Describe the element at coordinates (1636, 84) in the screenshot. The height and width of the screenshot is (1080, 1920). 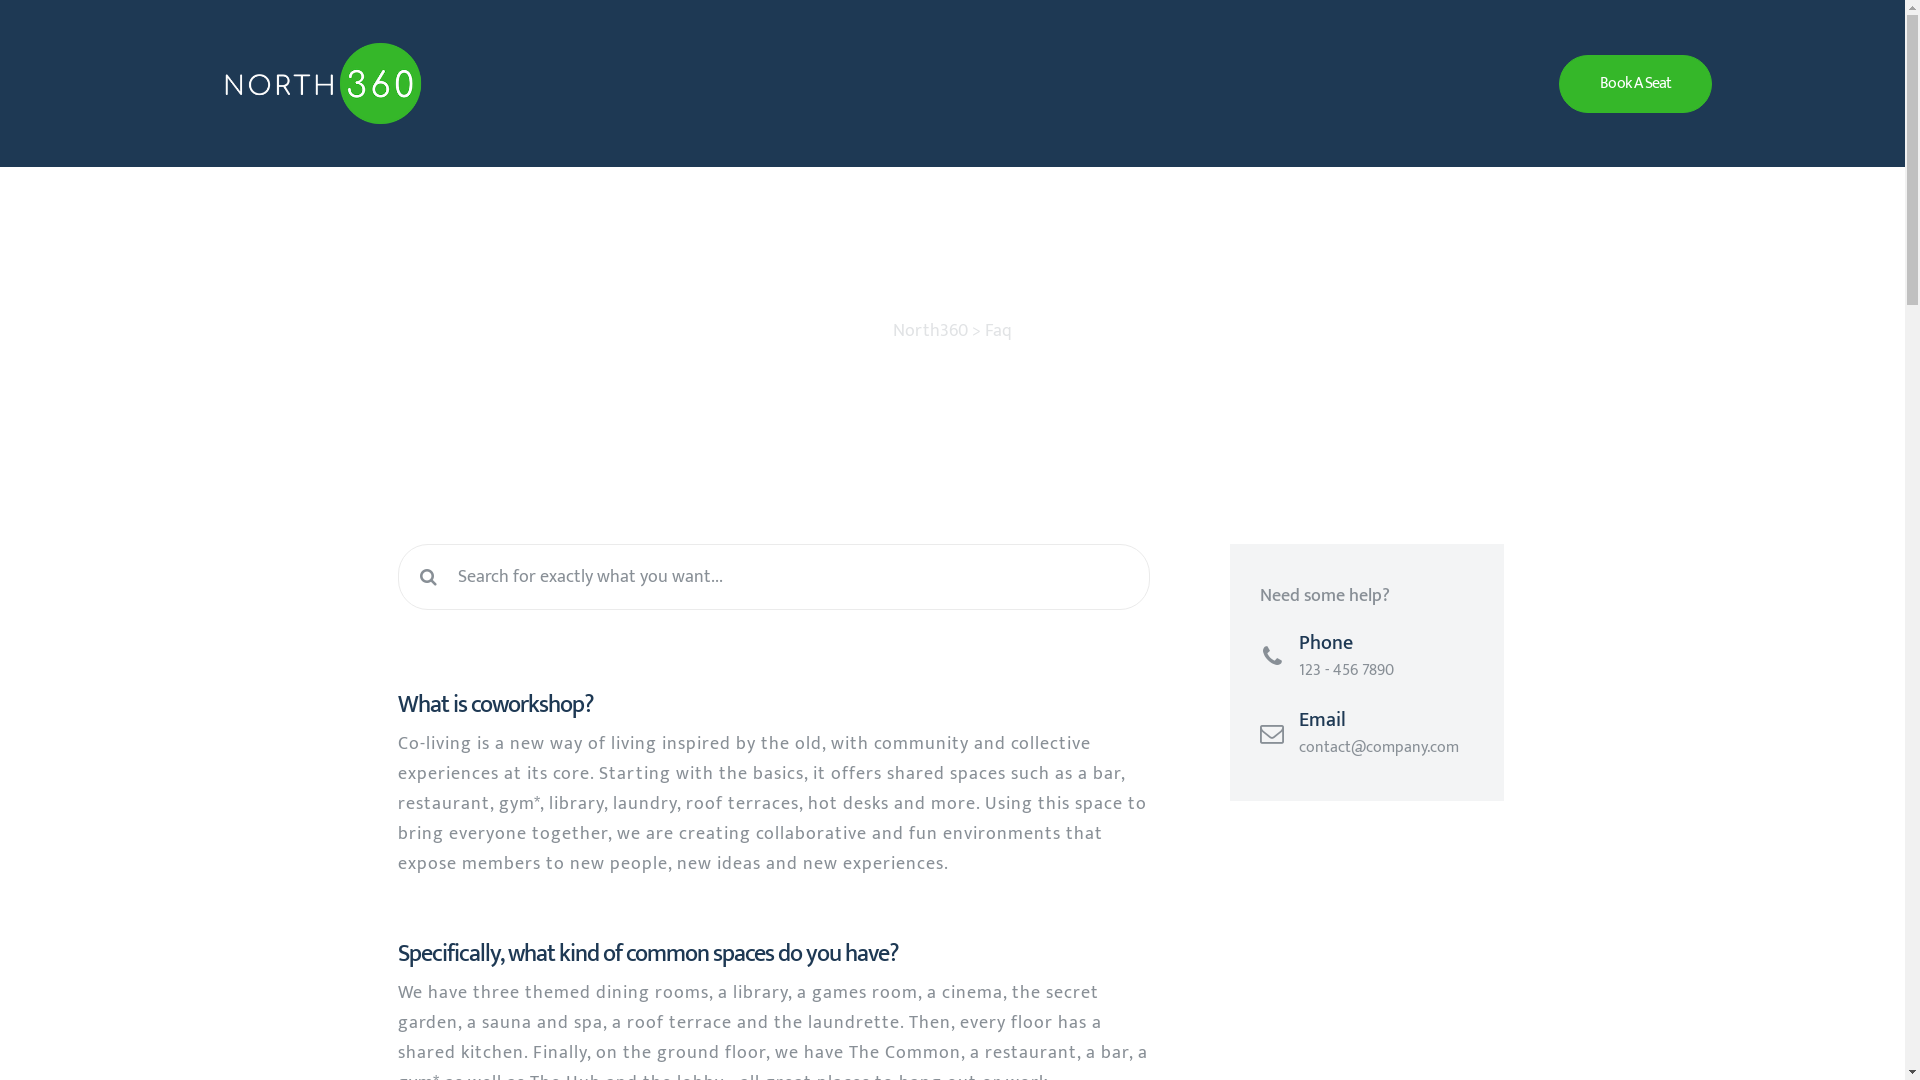
I see `Book A Seat` at that location.